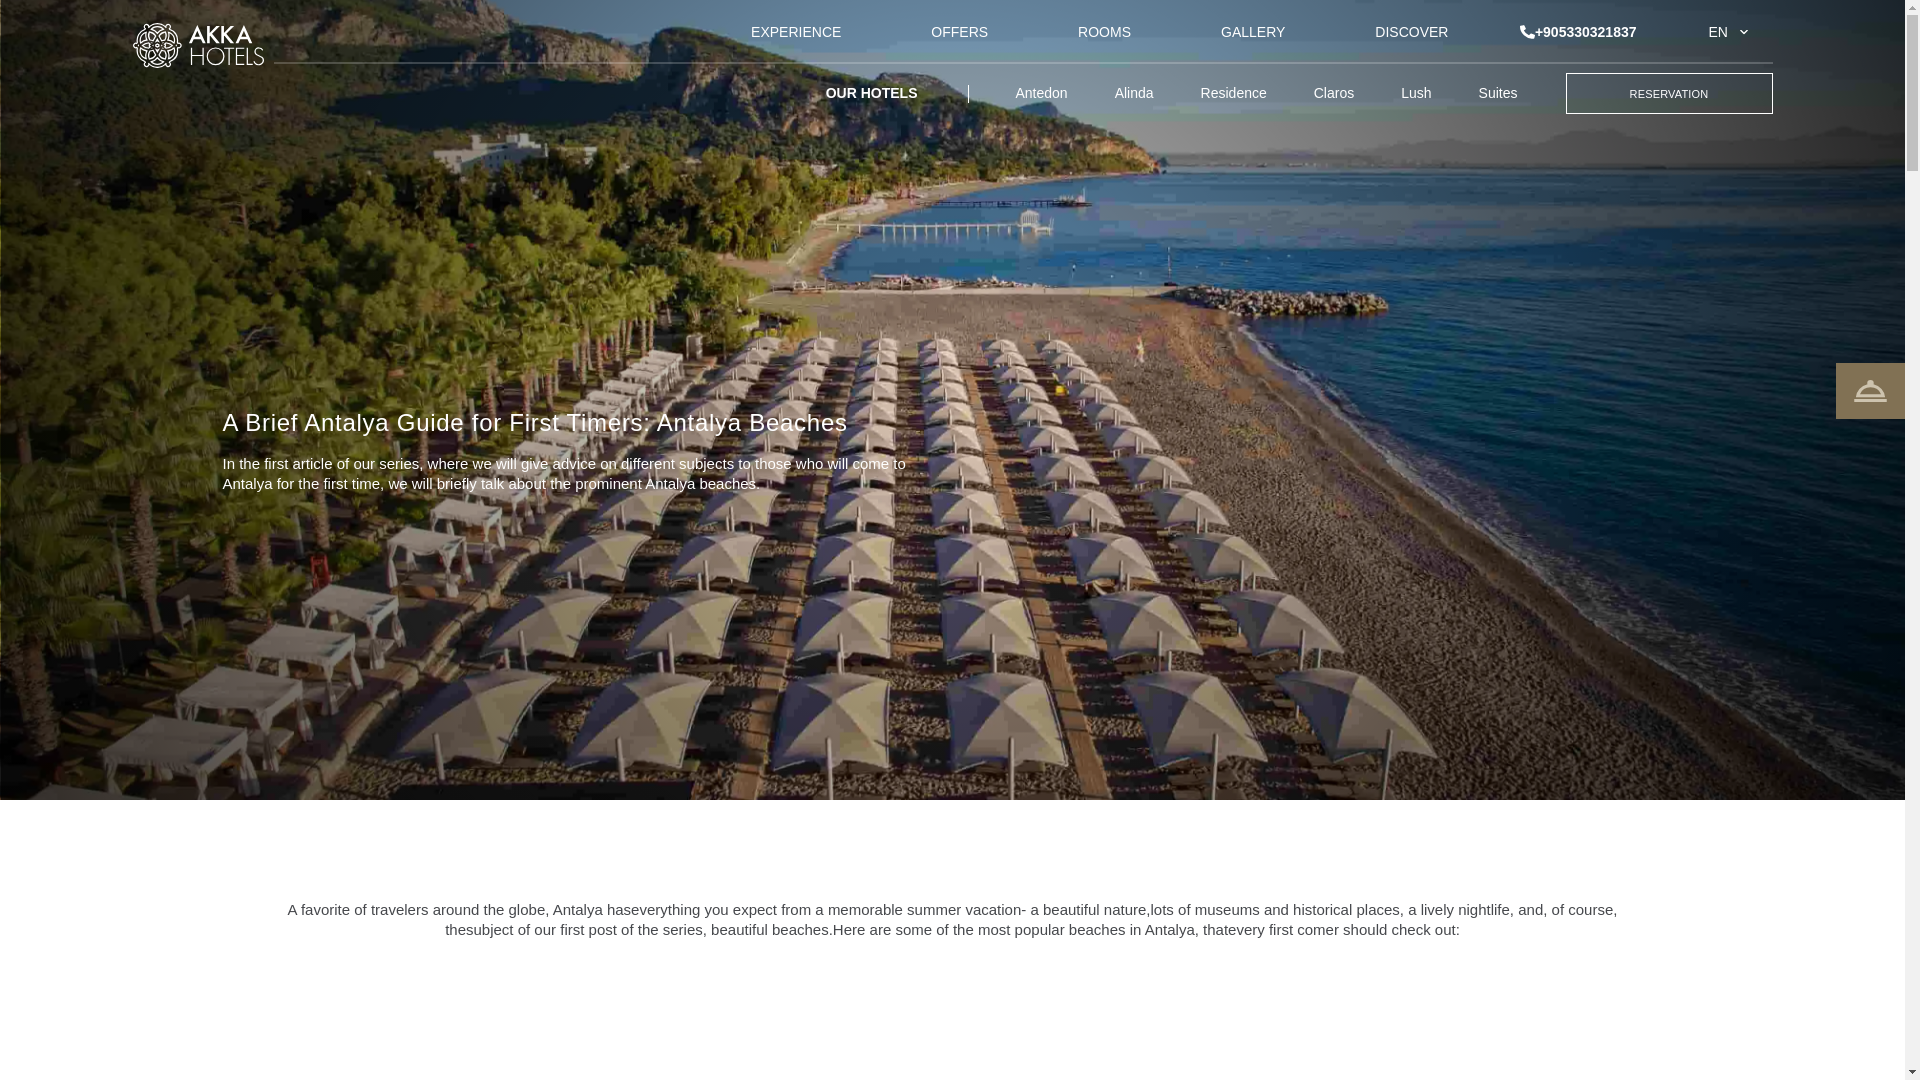 The width and height of the screenshot is (1920, 1080). I want to click on RESERVATION, so click(1669, 94).